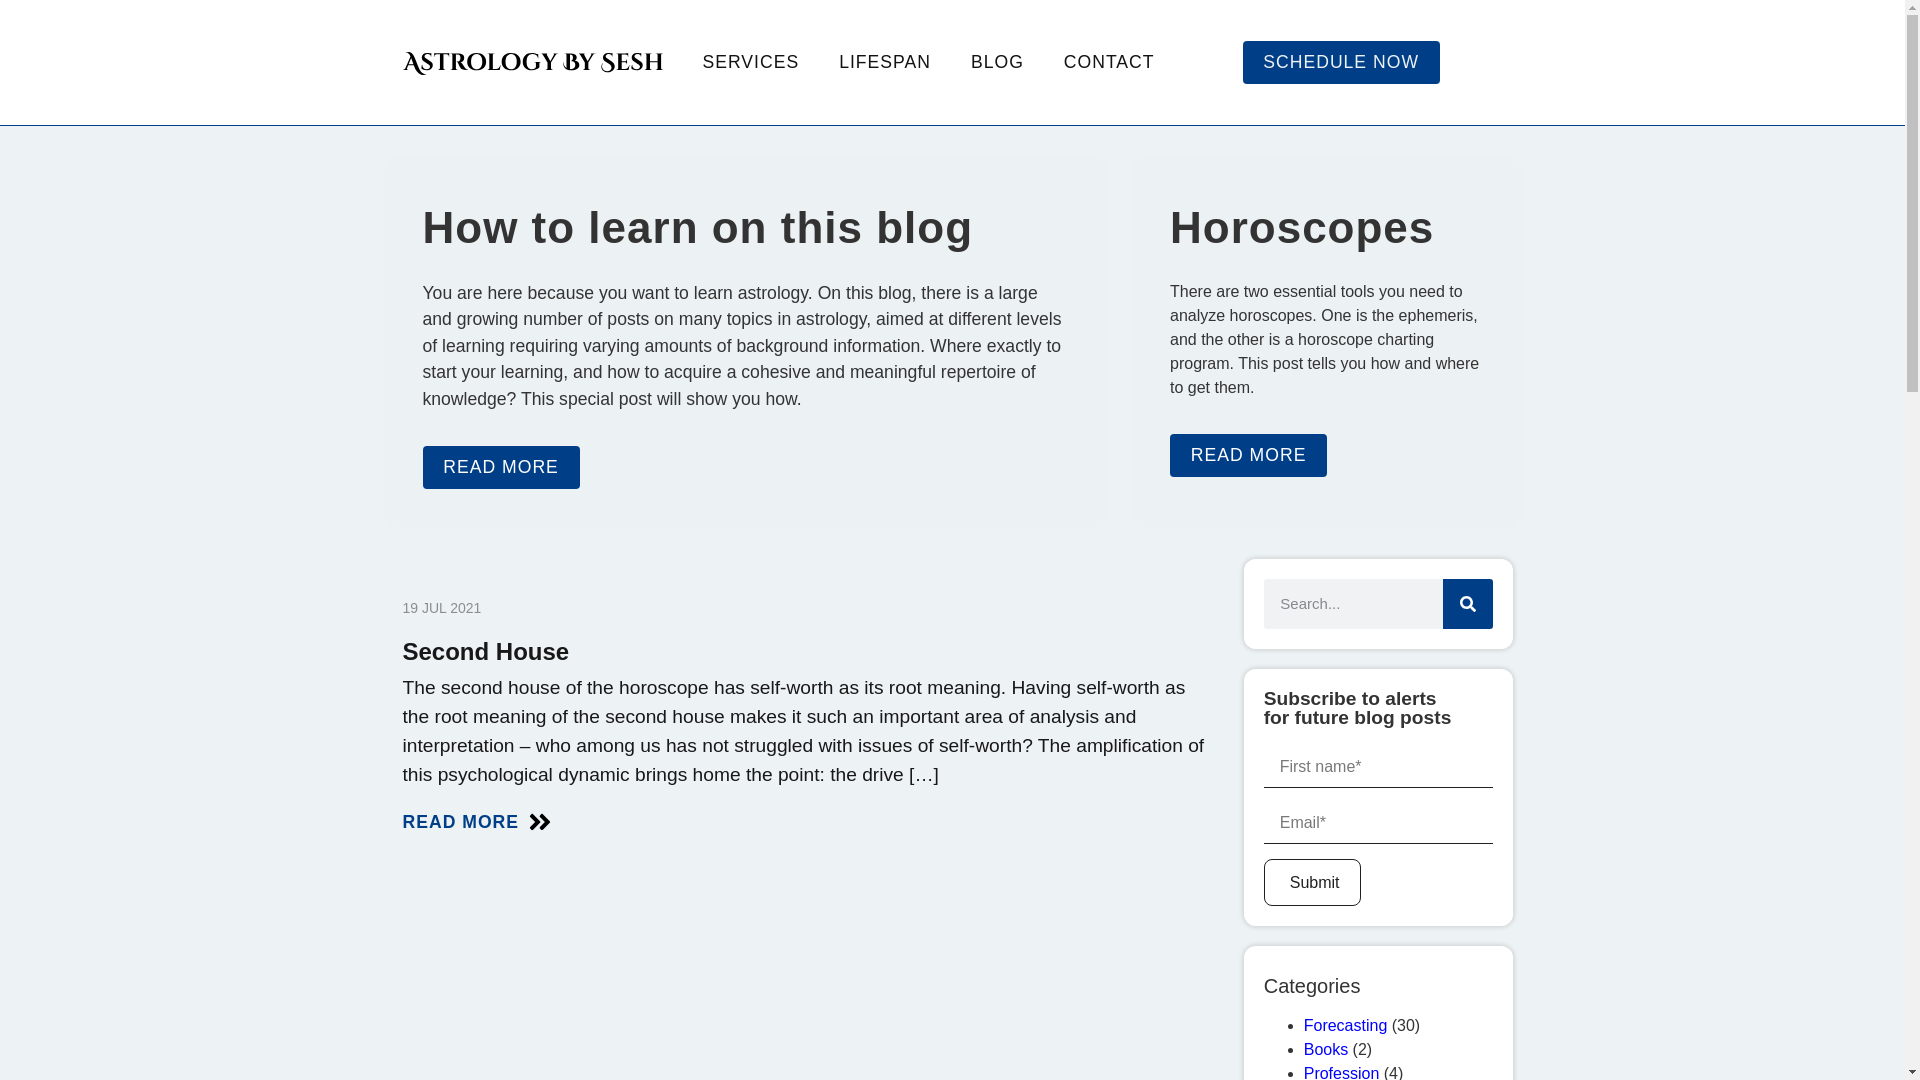  Describe the element at coordinates (1248, 455) in the screenshot. I see `READ MORE` at that location.